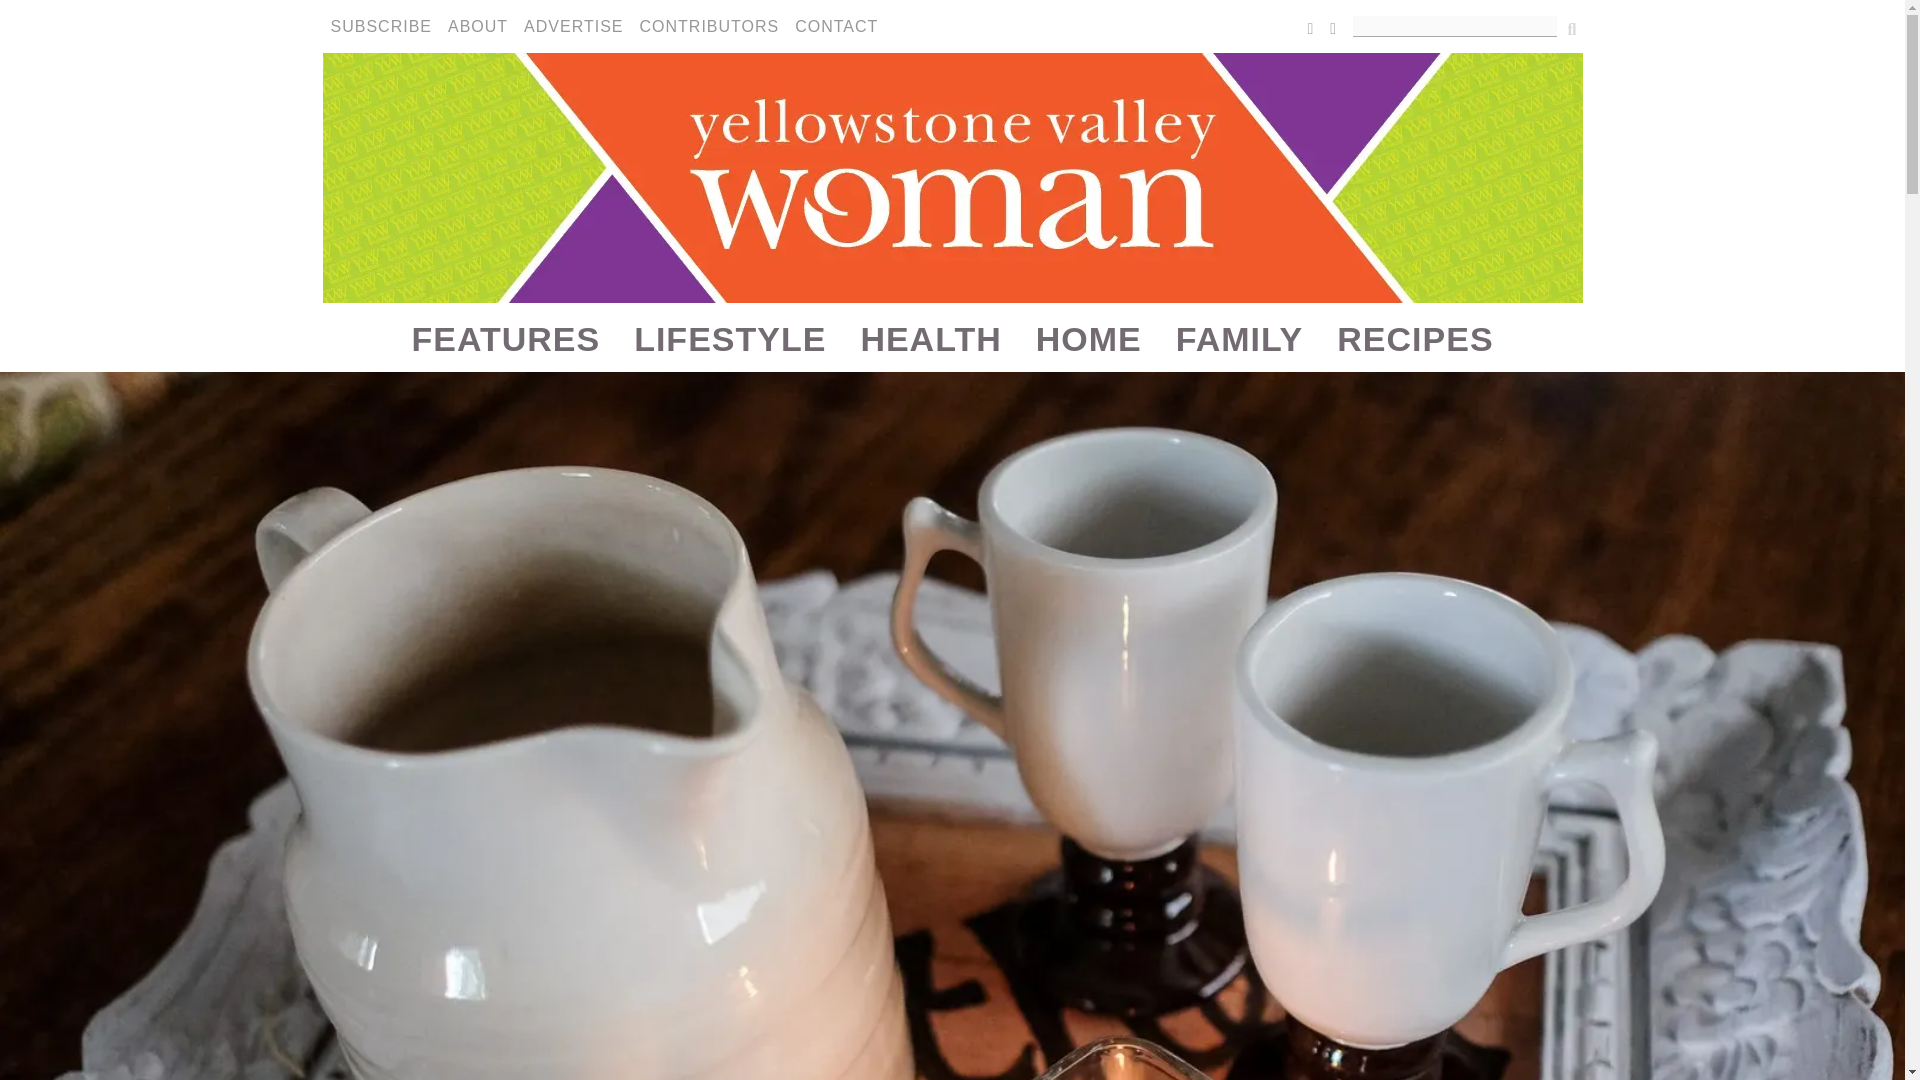 This screenshot has width=1920, height=1080. What do you see at coordinates (709, 26) in the screenshot?
I see `CONTRIBUTORS` at bounding box center [709, 26].